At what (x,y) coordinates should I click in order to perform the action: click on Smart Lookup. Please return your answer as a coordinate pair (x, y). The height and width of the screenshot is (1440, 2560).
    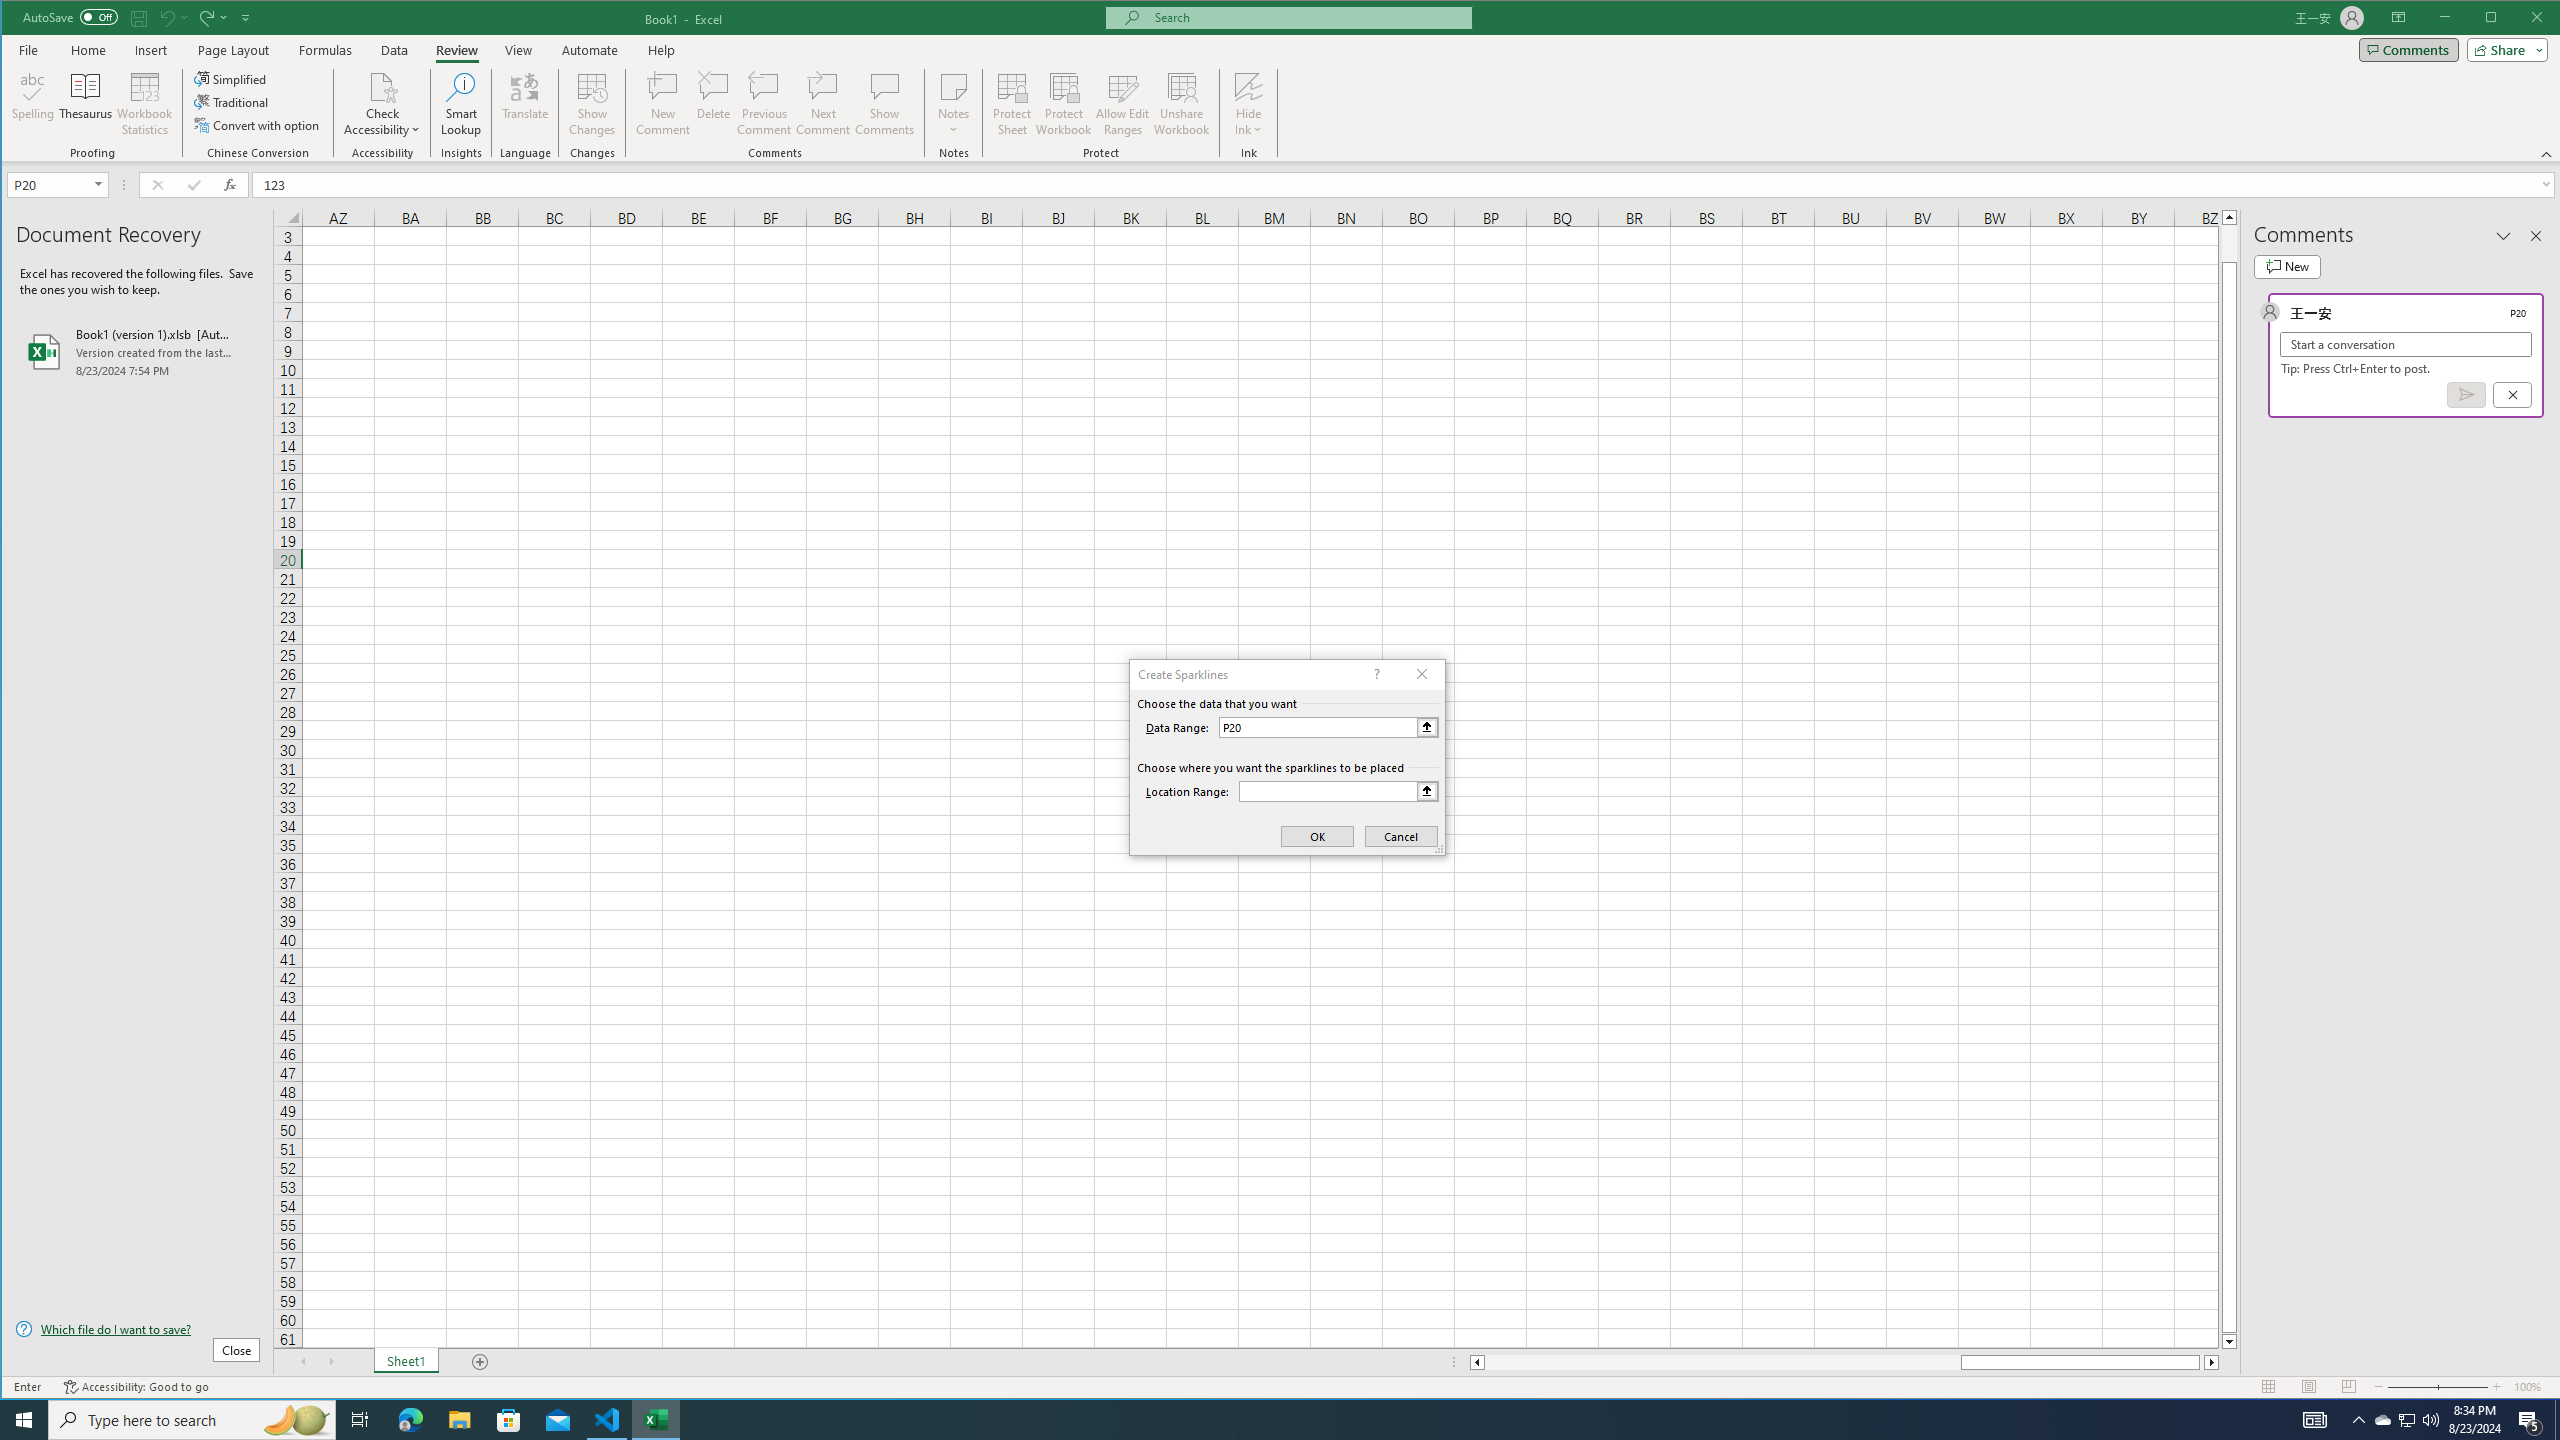
    Looking at the image, I should click on (460, 104).